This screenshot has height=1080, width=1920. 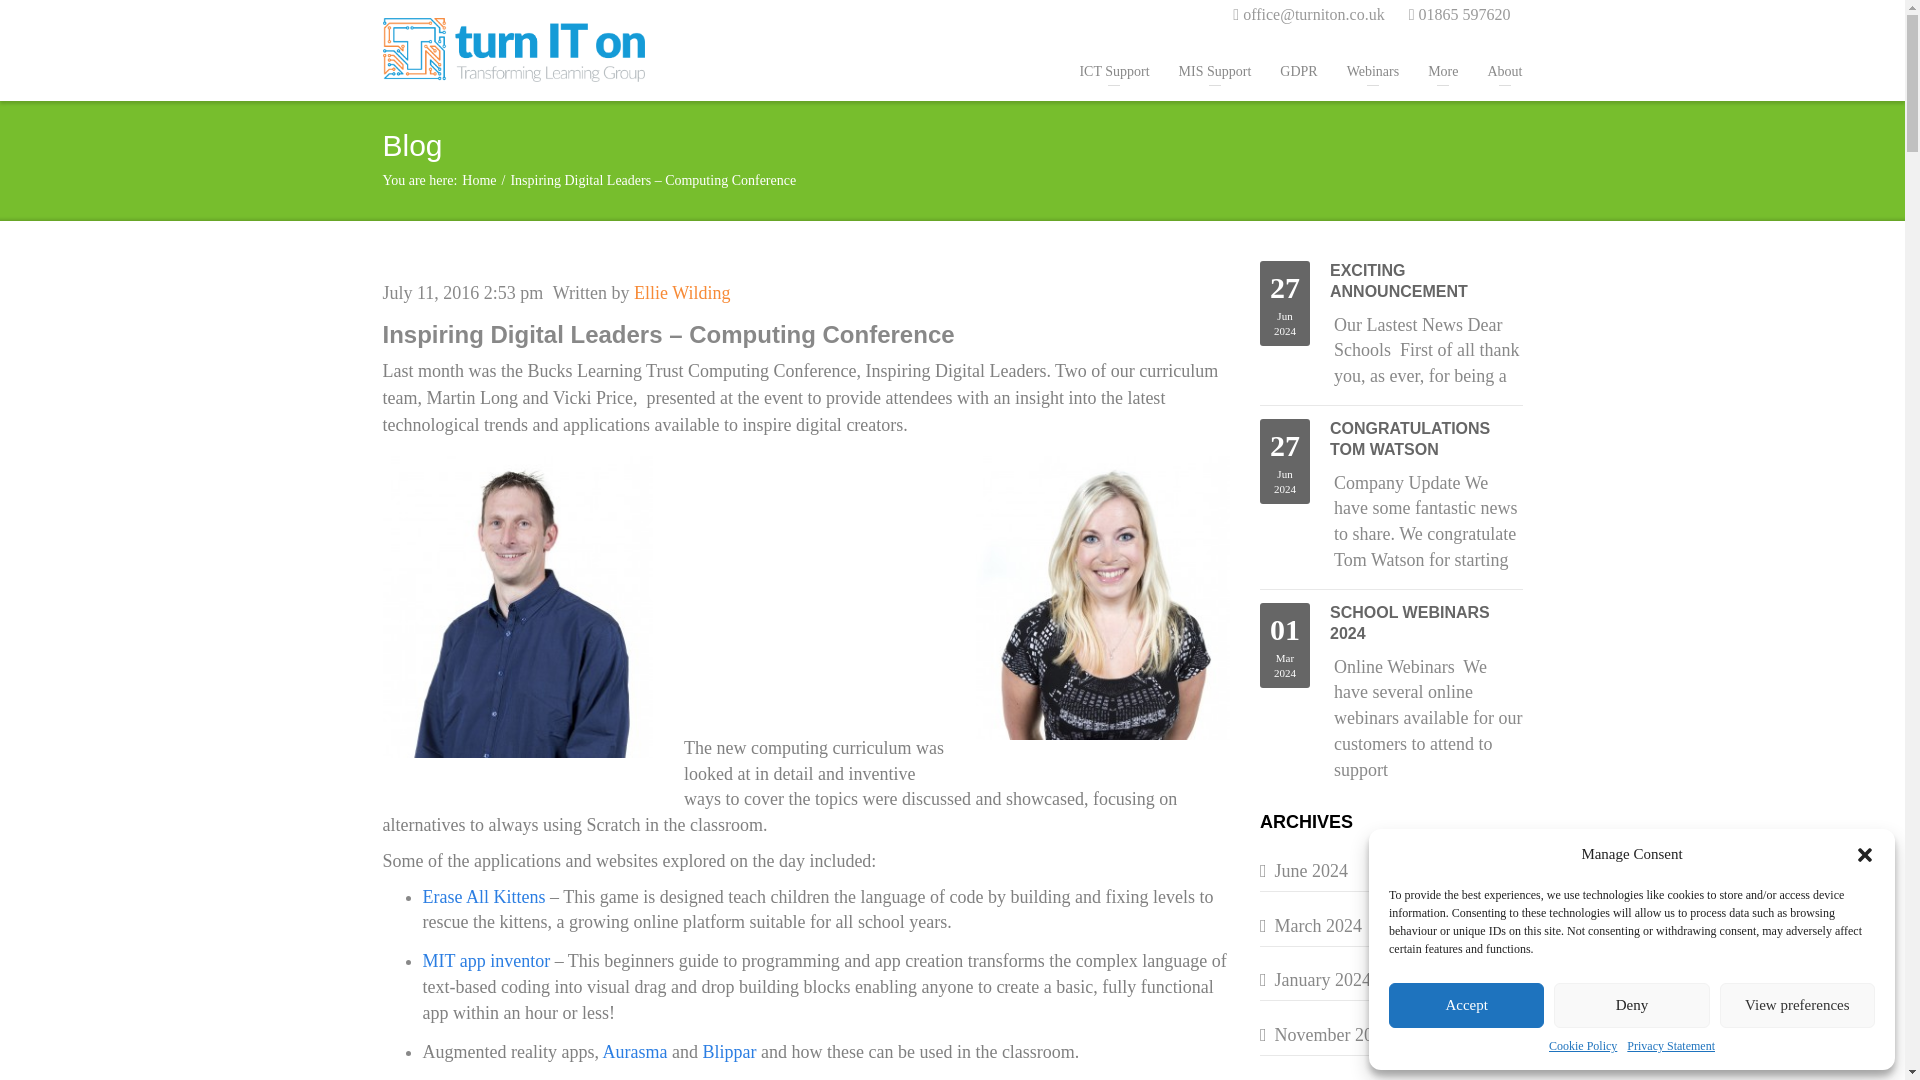 I want to click on 01865 597620, so click(x=1460, y=14).